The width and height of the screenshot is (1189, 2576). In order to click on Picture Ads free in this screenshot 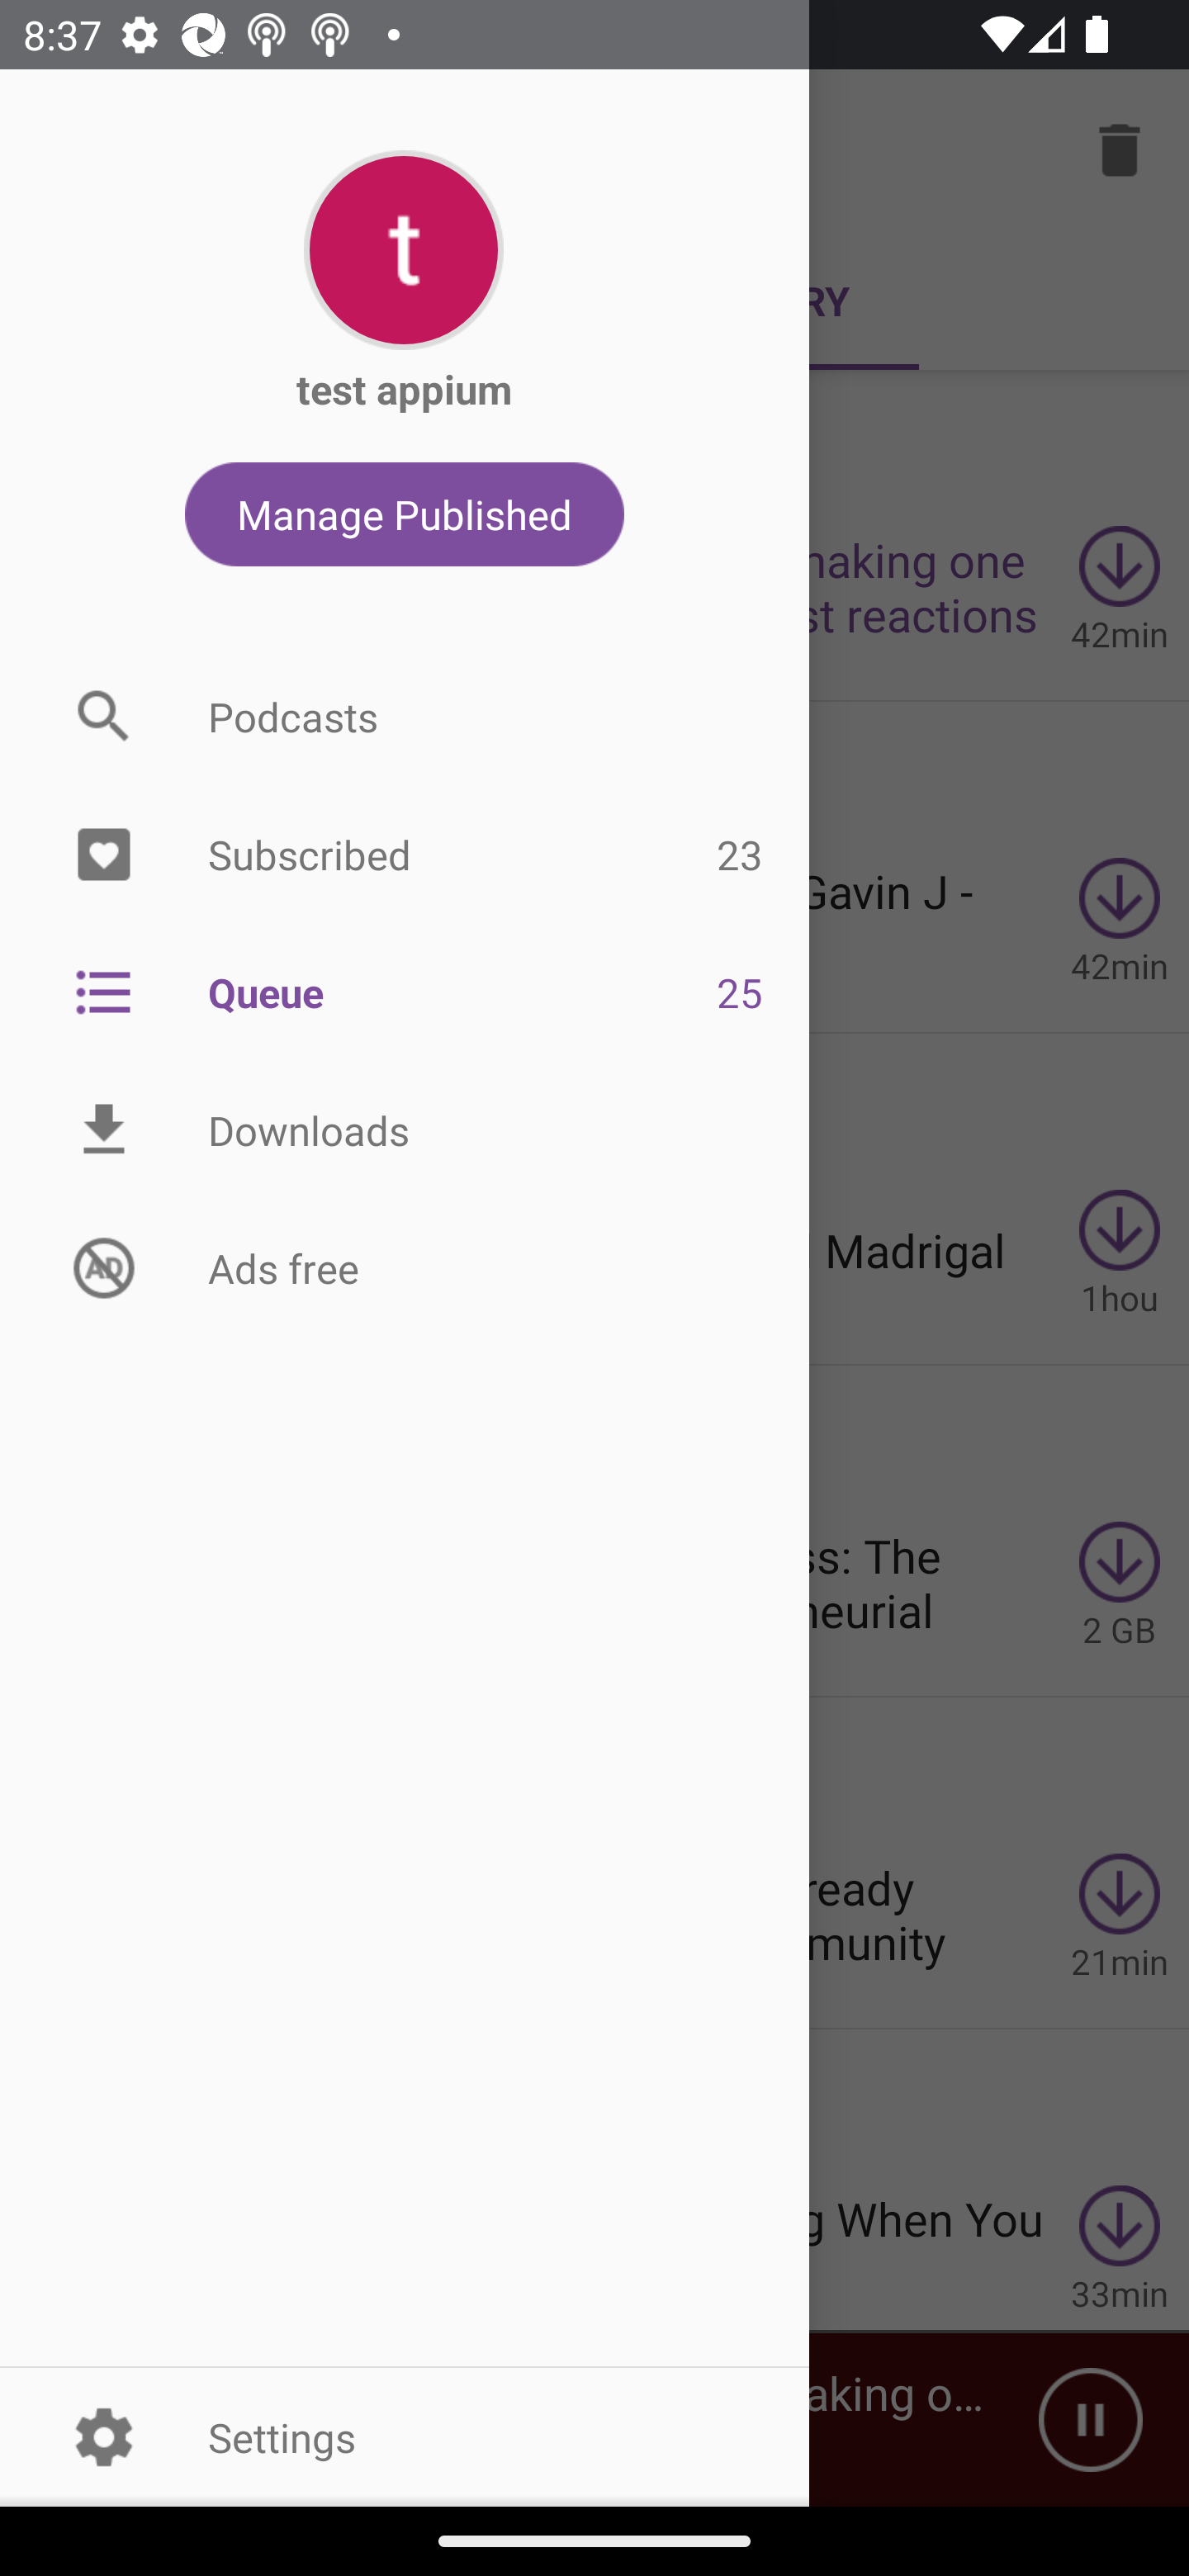, I will do `click(405, 1267)`.